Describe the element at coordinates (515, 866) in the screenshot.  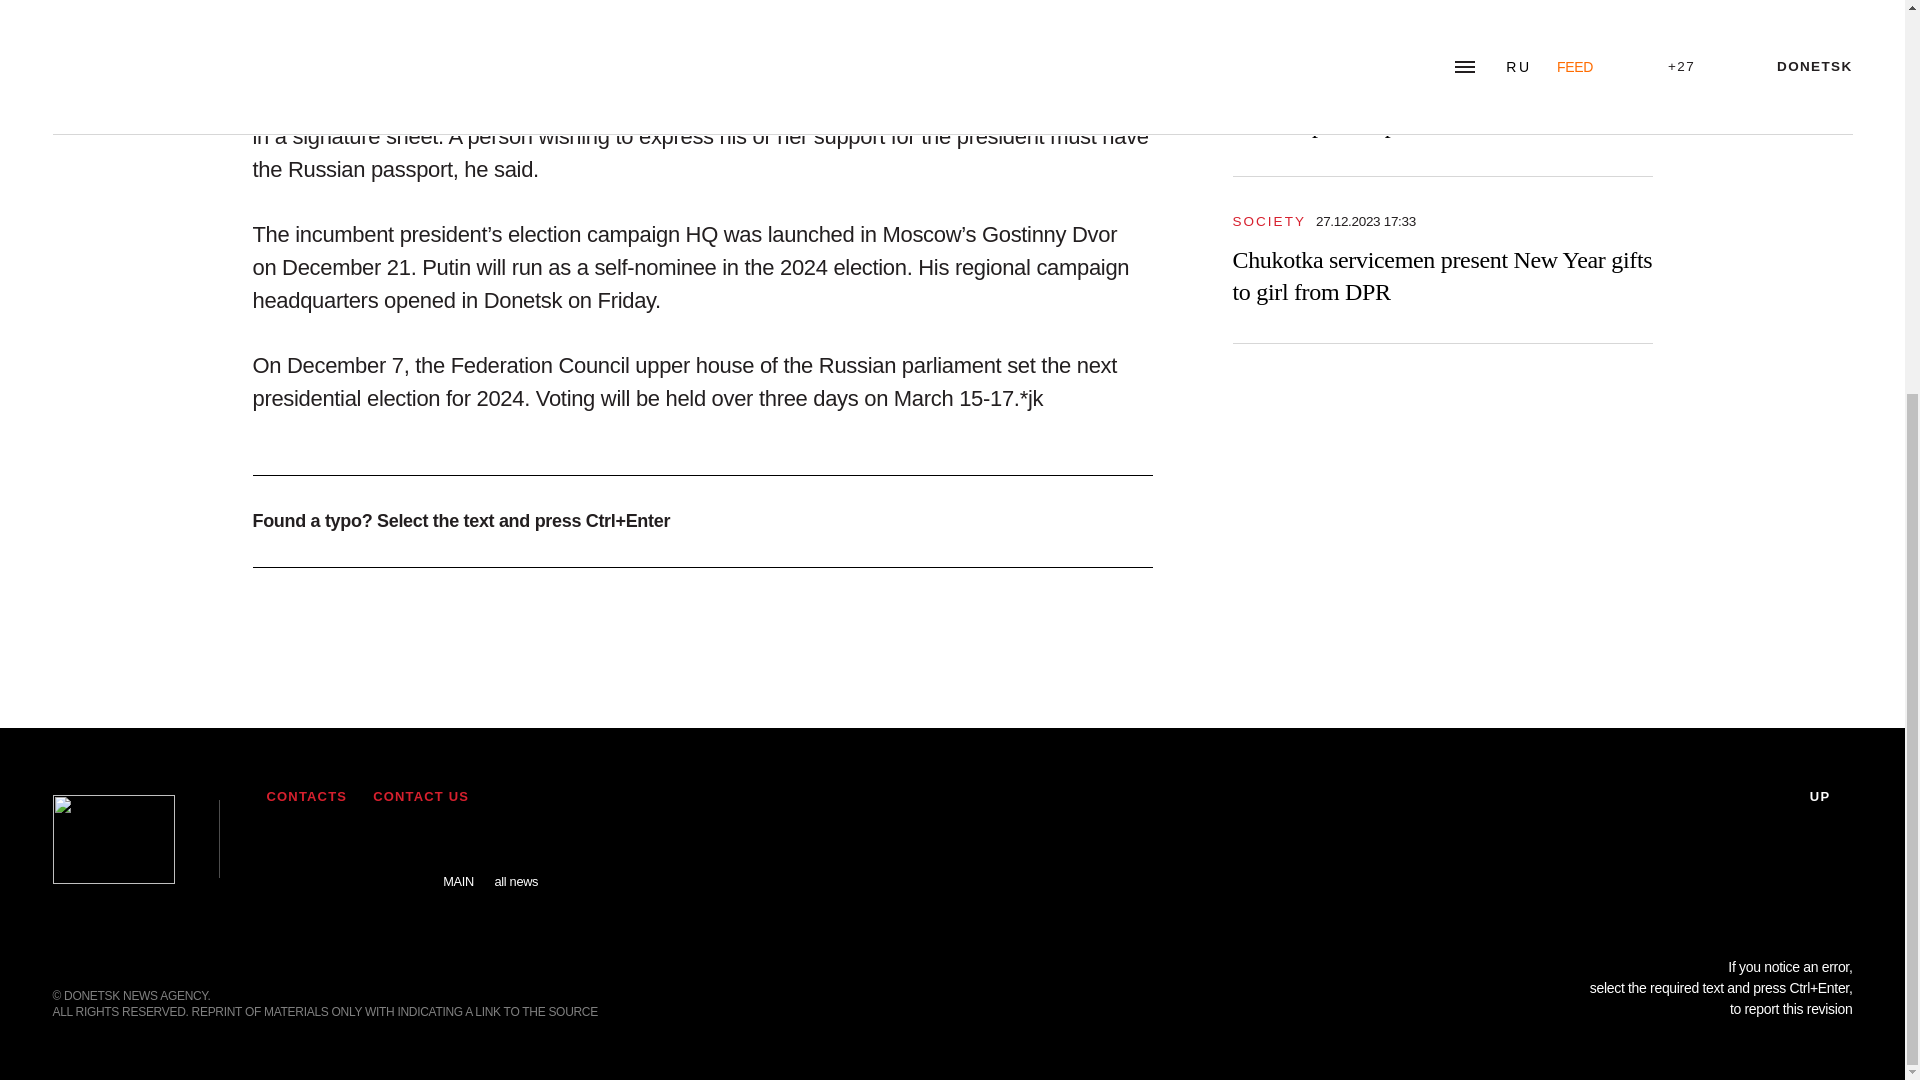
I see `all news` at that location.